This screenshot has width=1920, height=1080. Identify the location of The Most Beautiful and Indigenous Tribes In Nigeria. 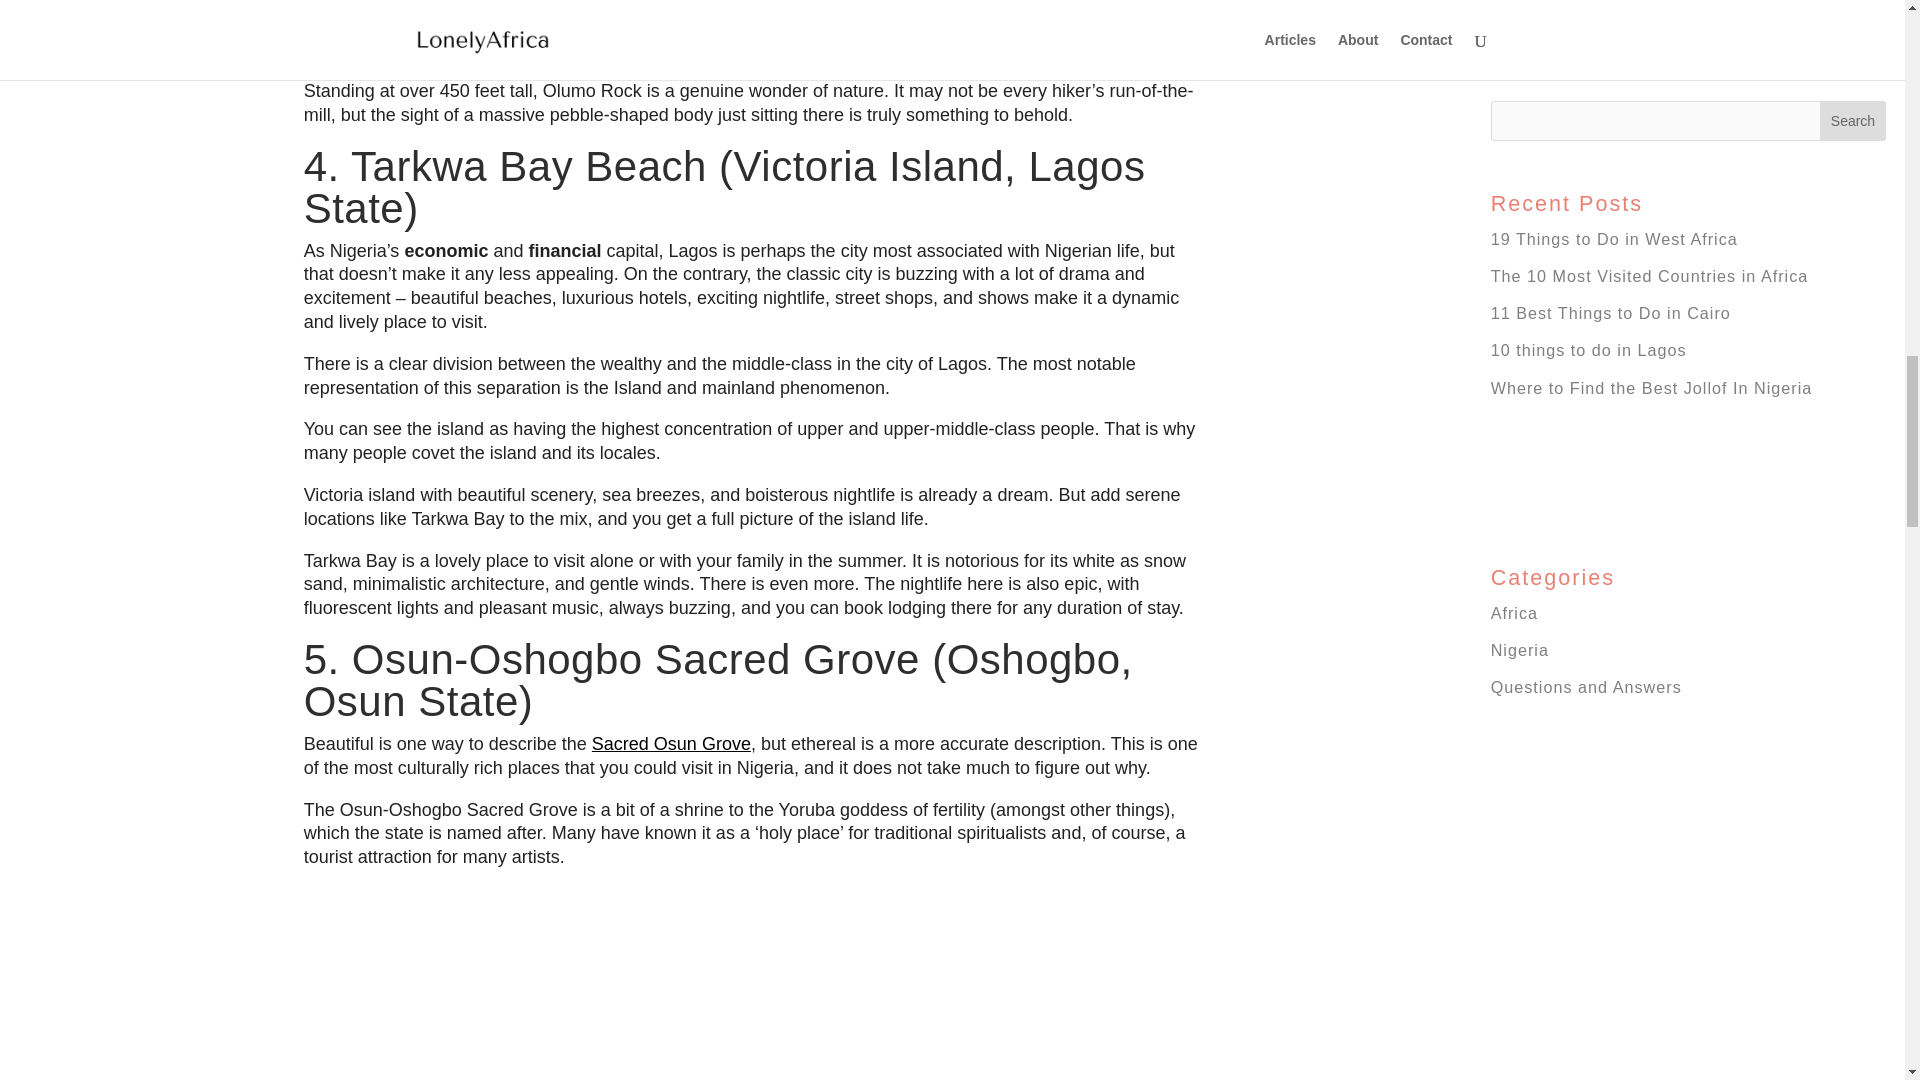
(528, 44).